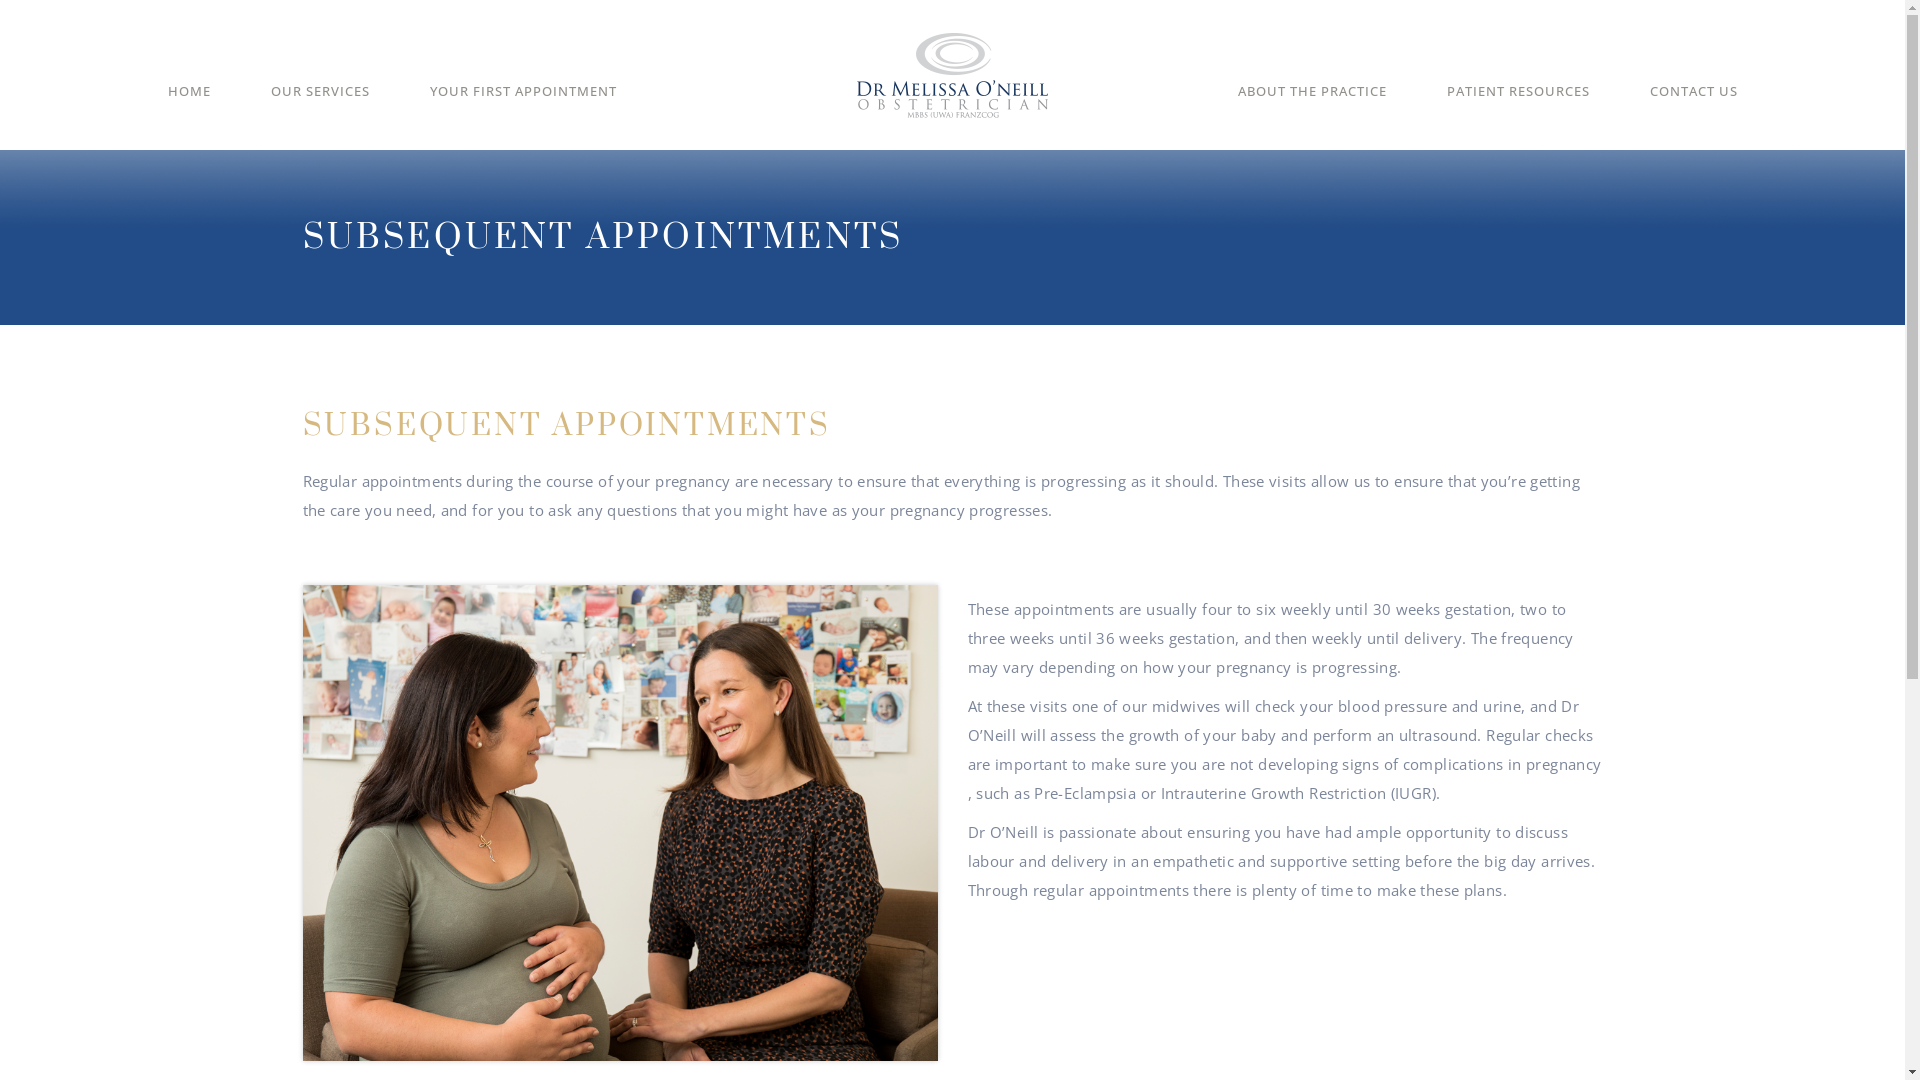  Describe the element at coordinates (190, 106) in the screenshot. I see `HOME` at that location.